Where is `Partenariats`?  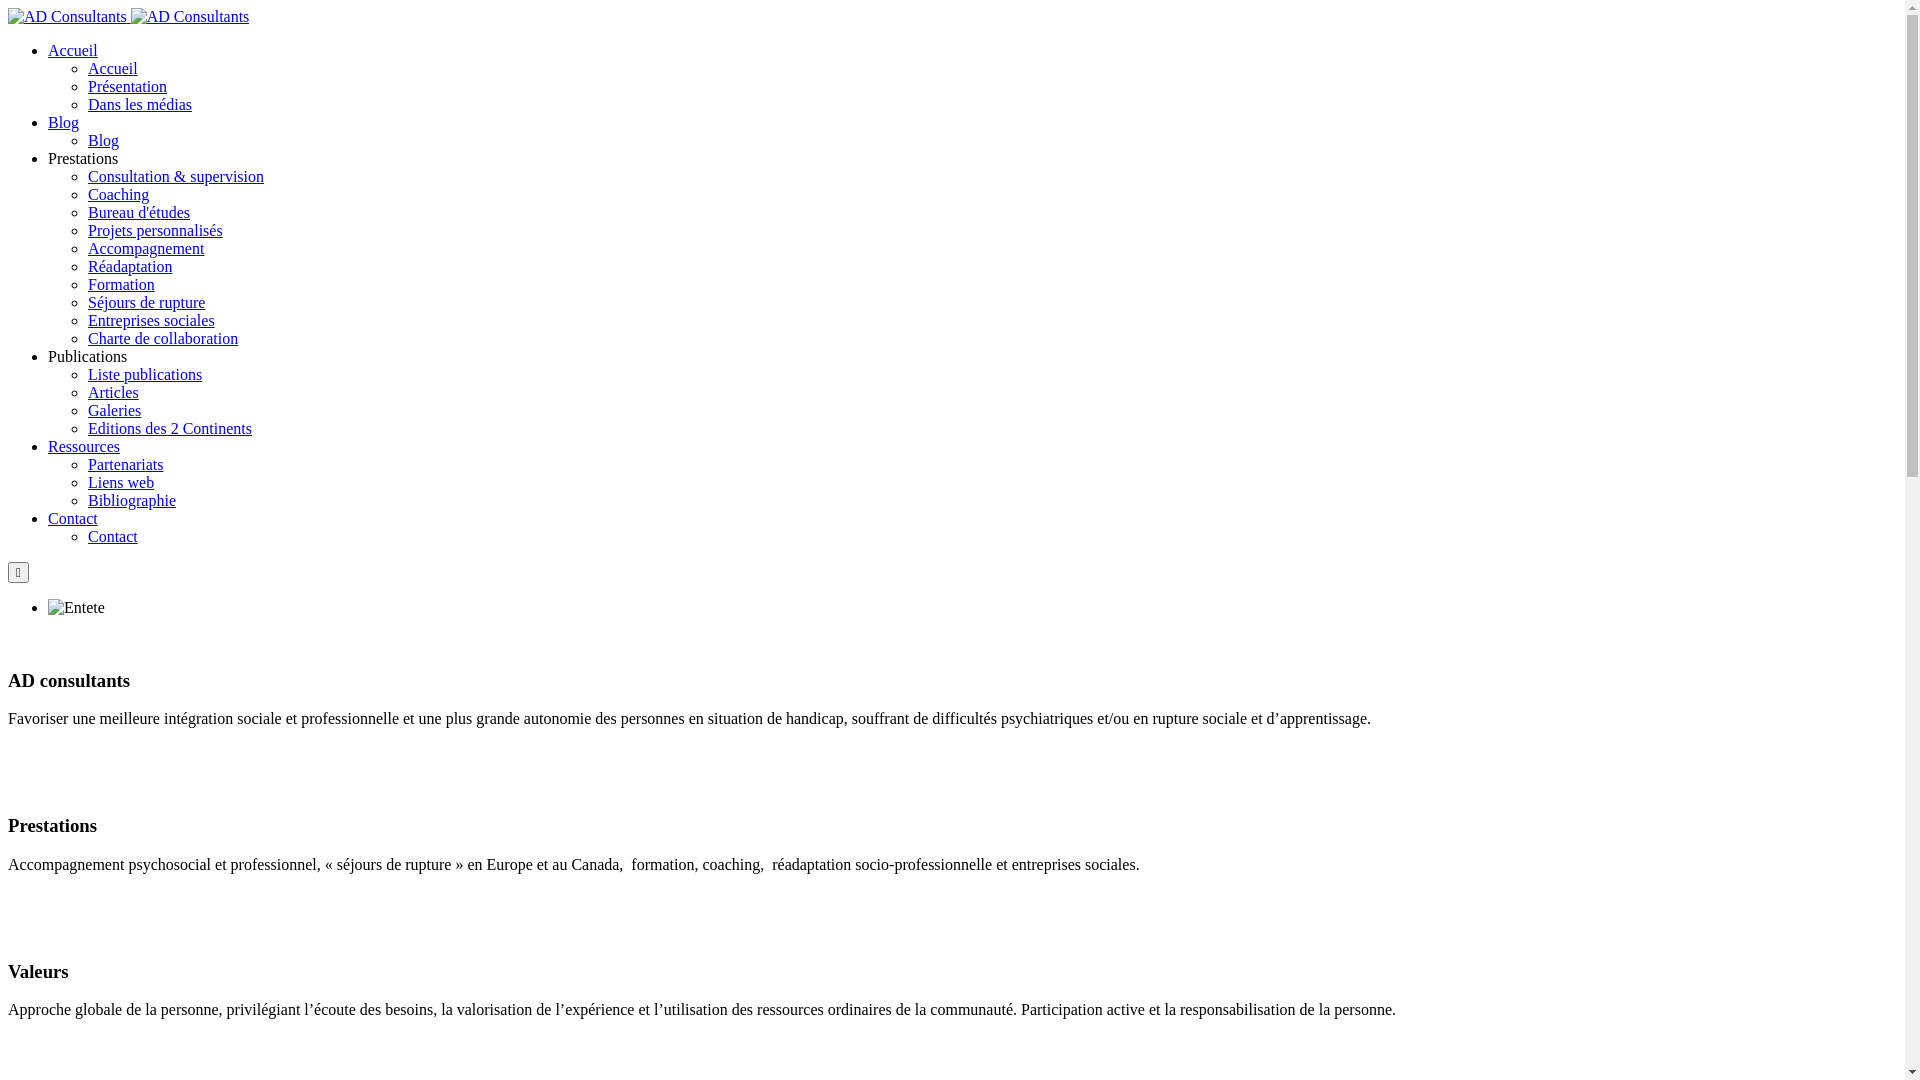 Partenariats is located at coordinates (126, 464).